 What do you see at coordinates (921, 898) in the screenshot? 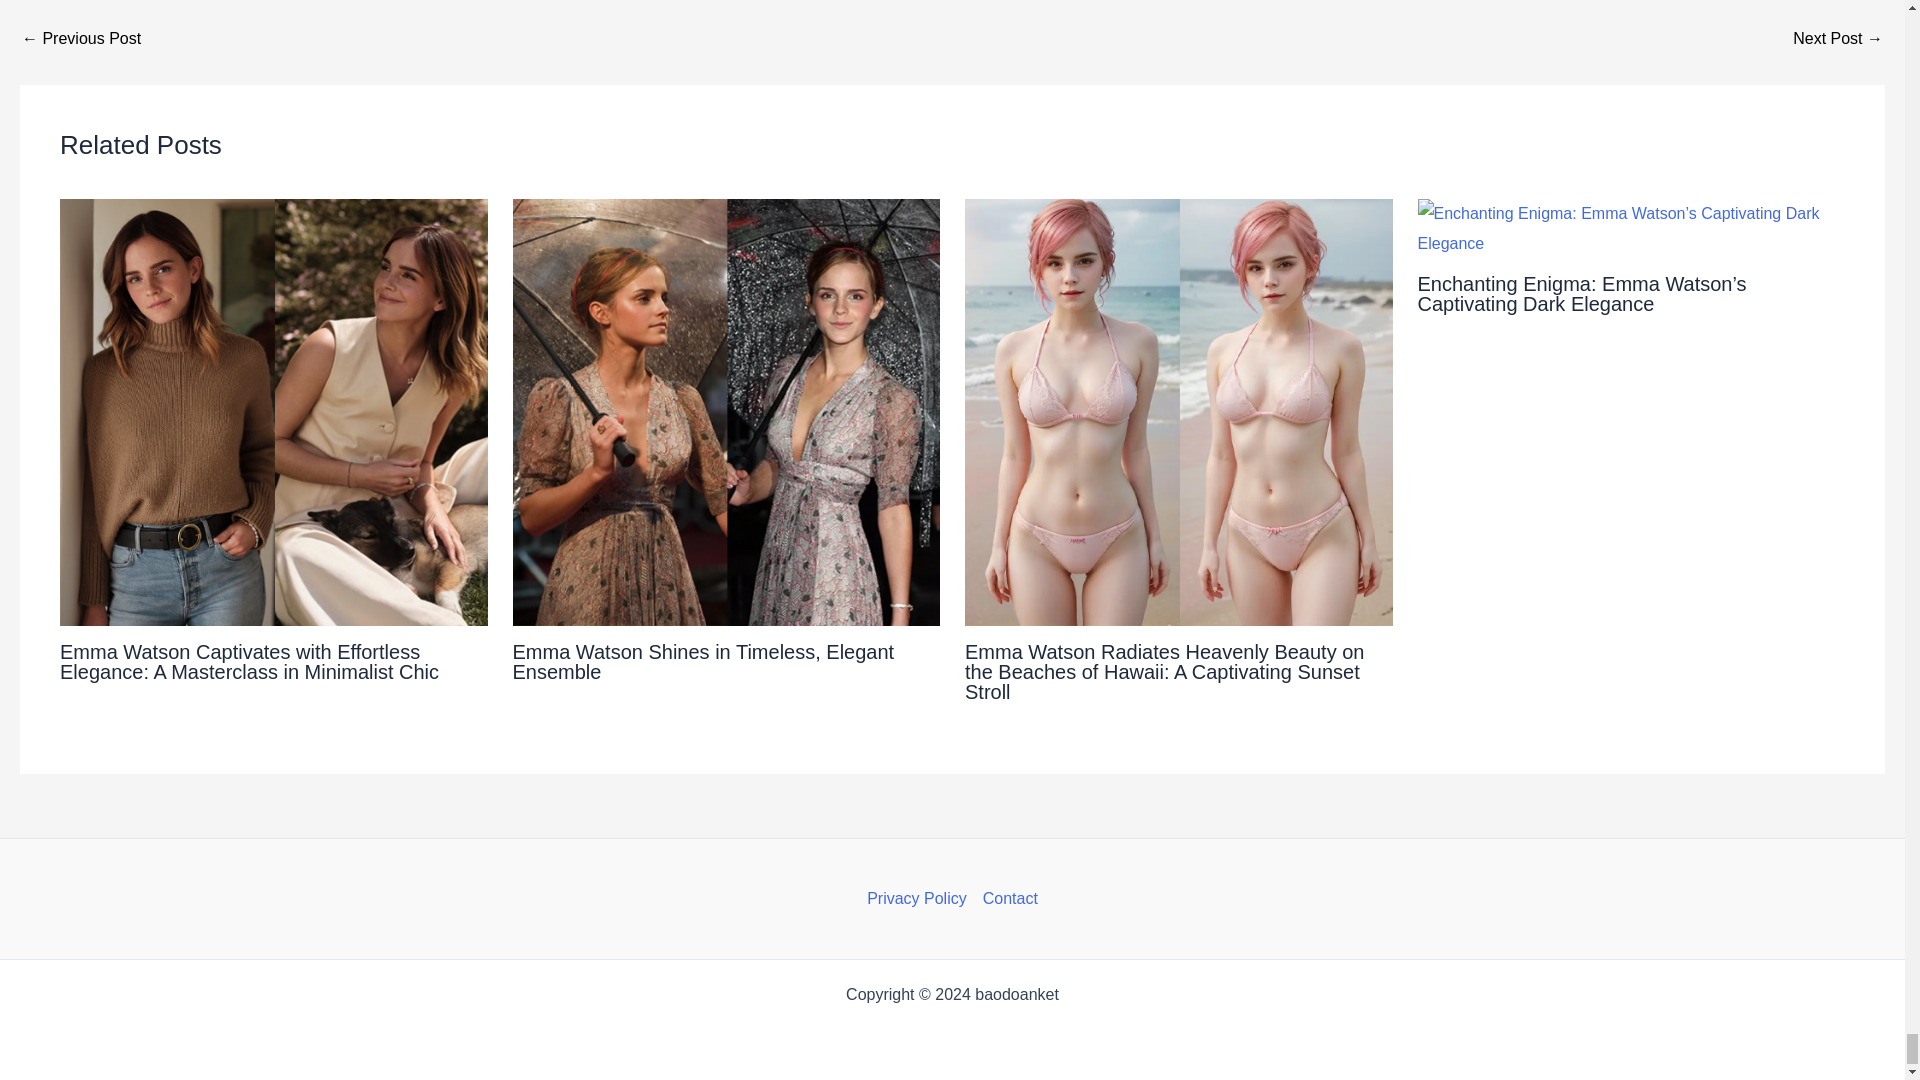
I see `Privacy Policy` at bounding box center [921, 898].